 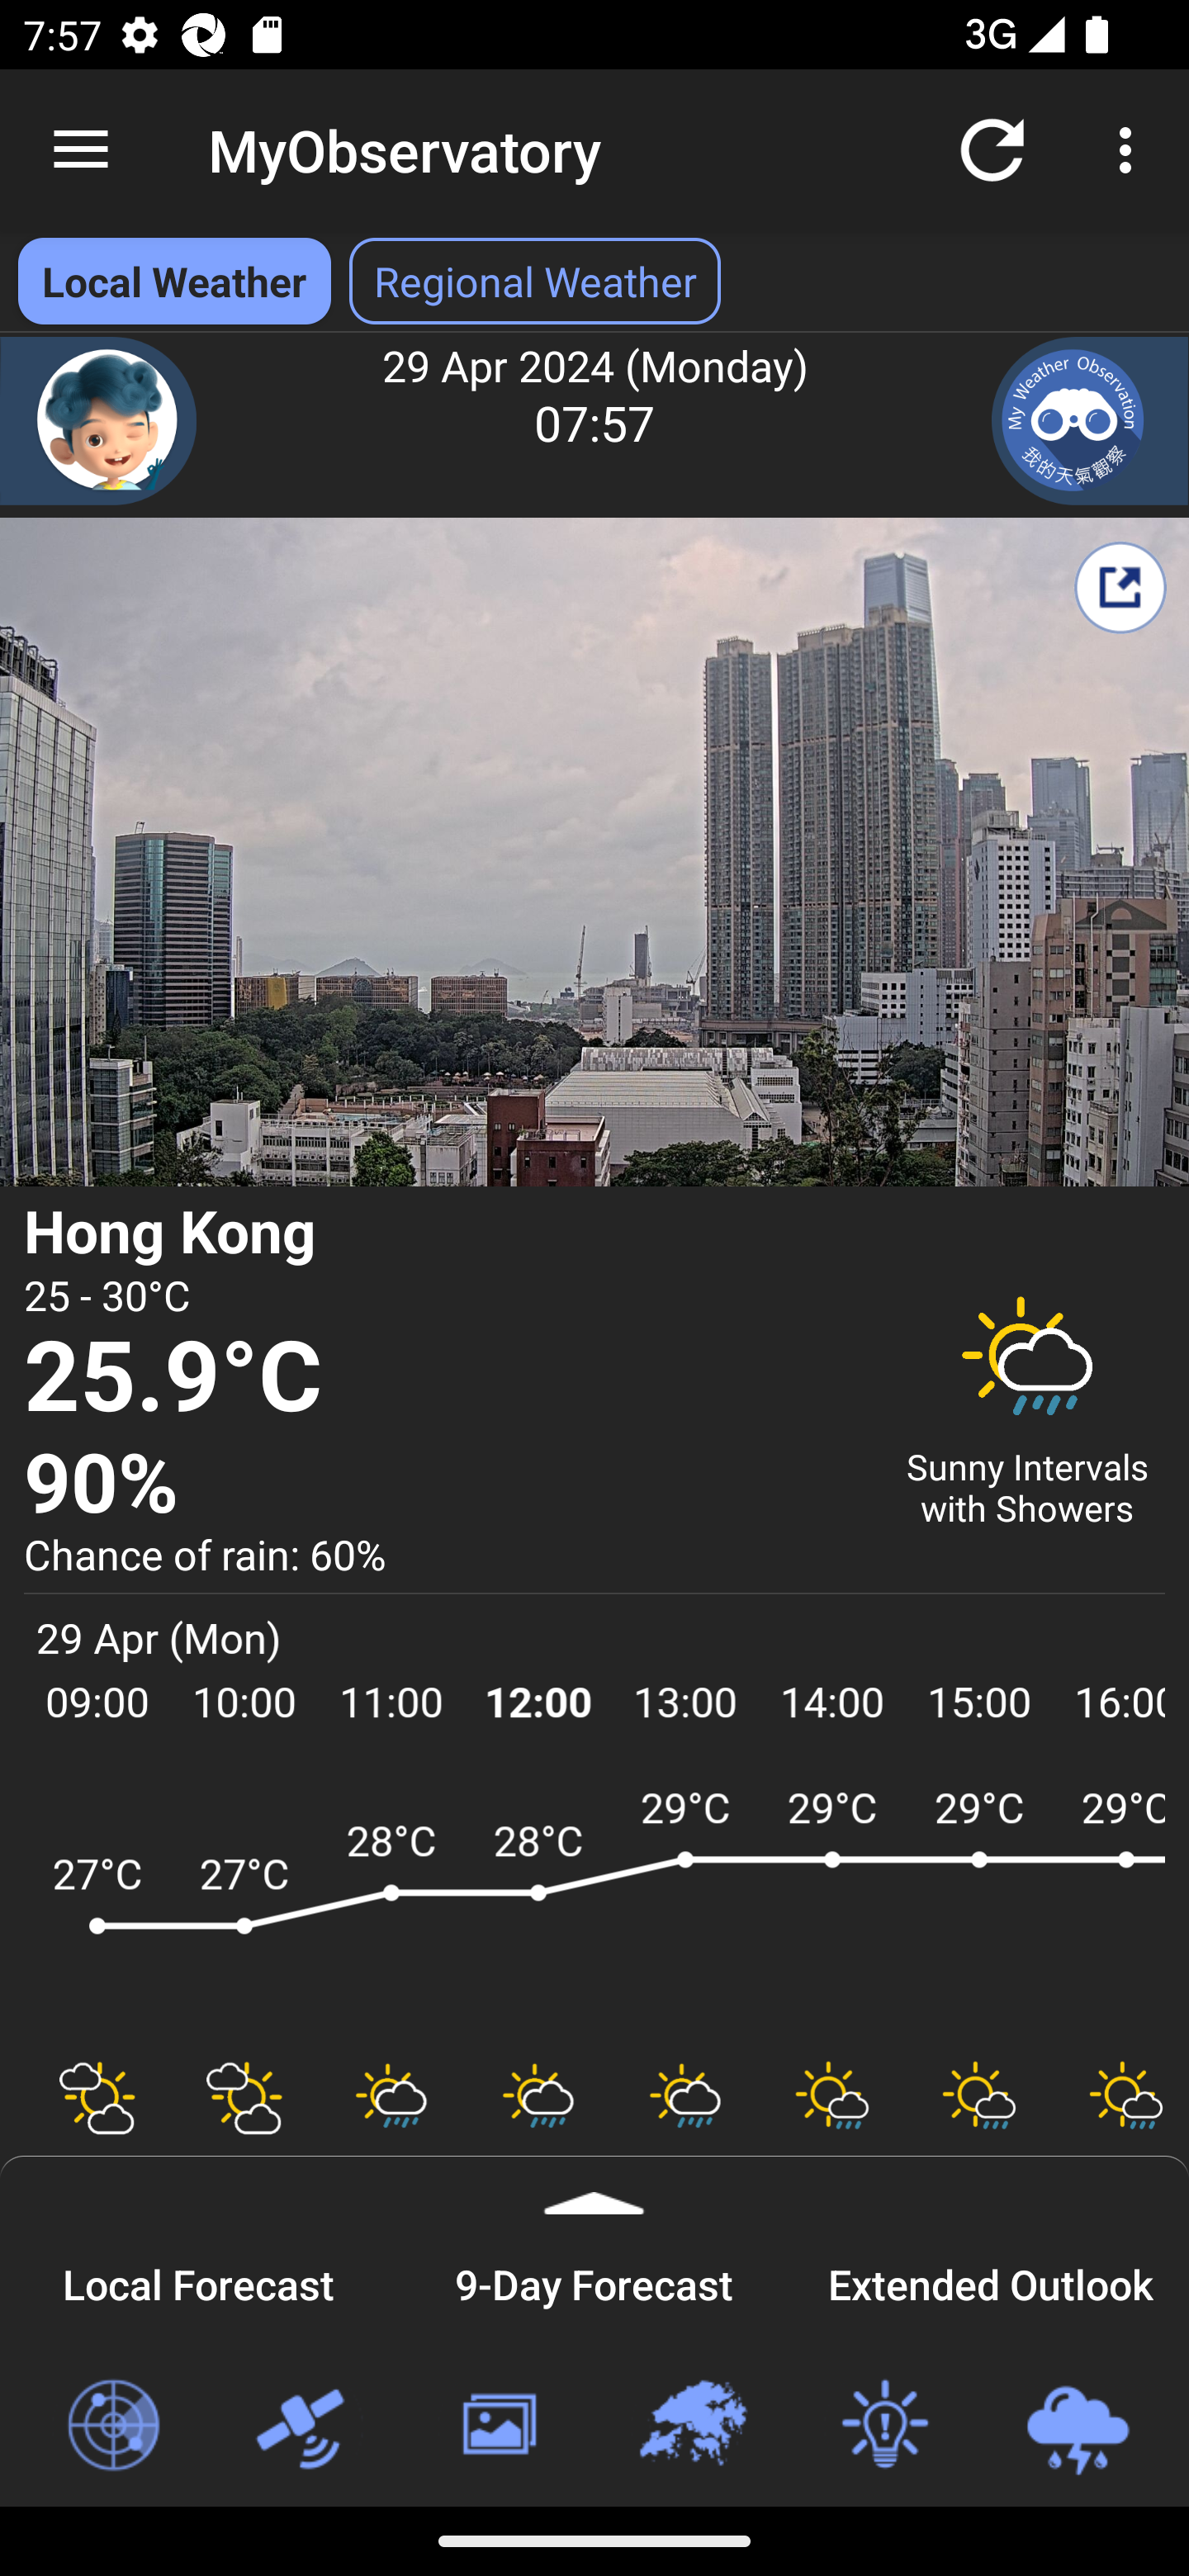 What do you see at coordinates (1131, 149) in the screenshot?
I see `More options` at bounding box center [1131, 149].